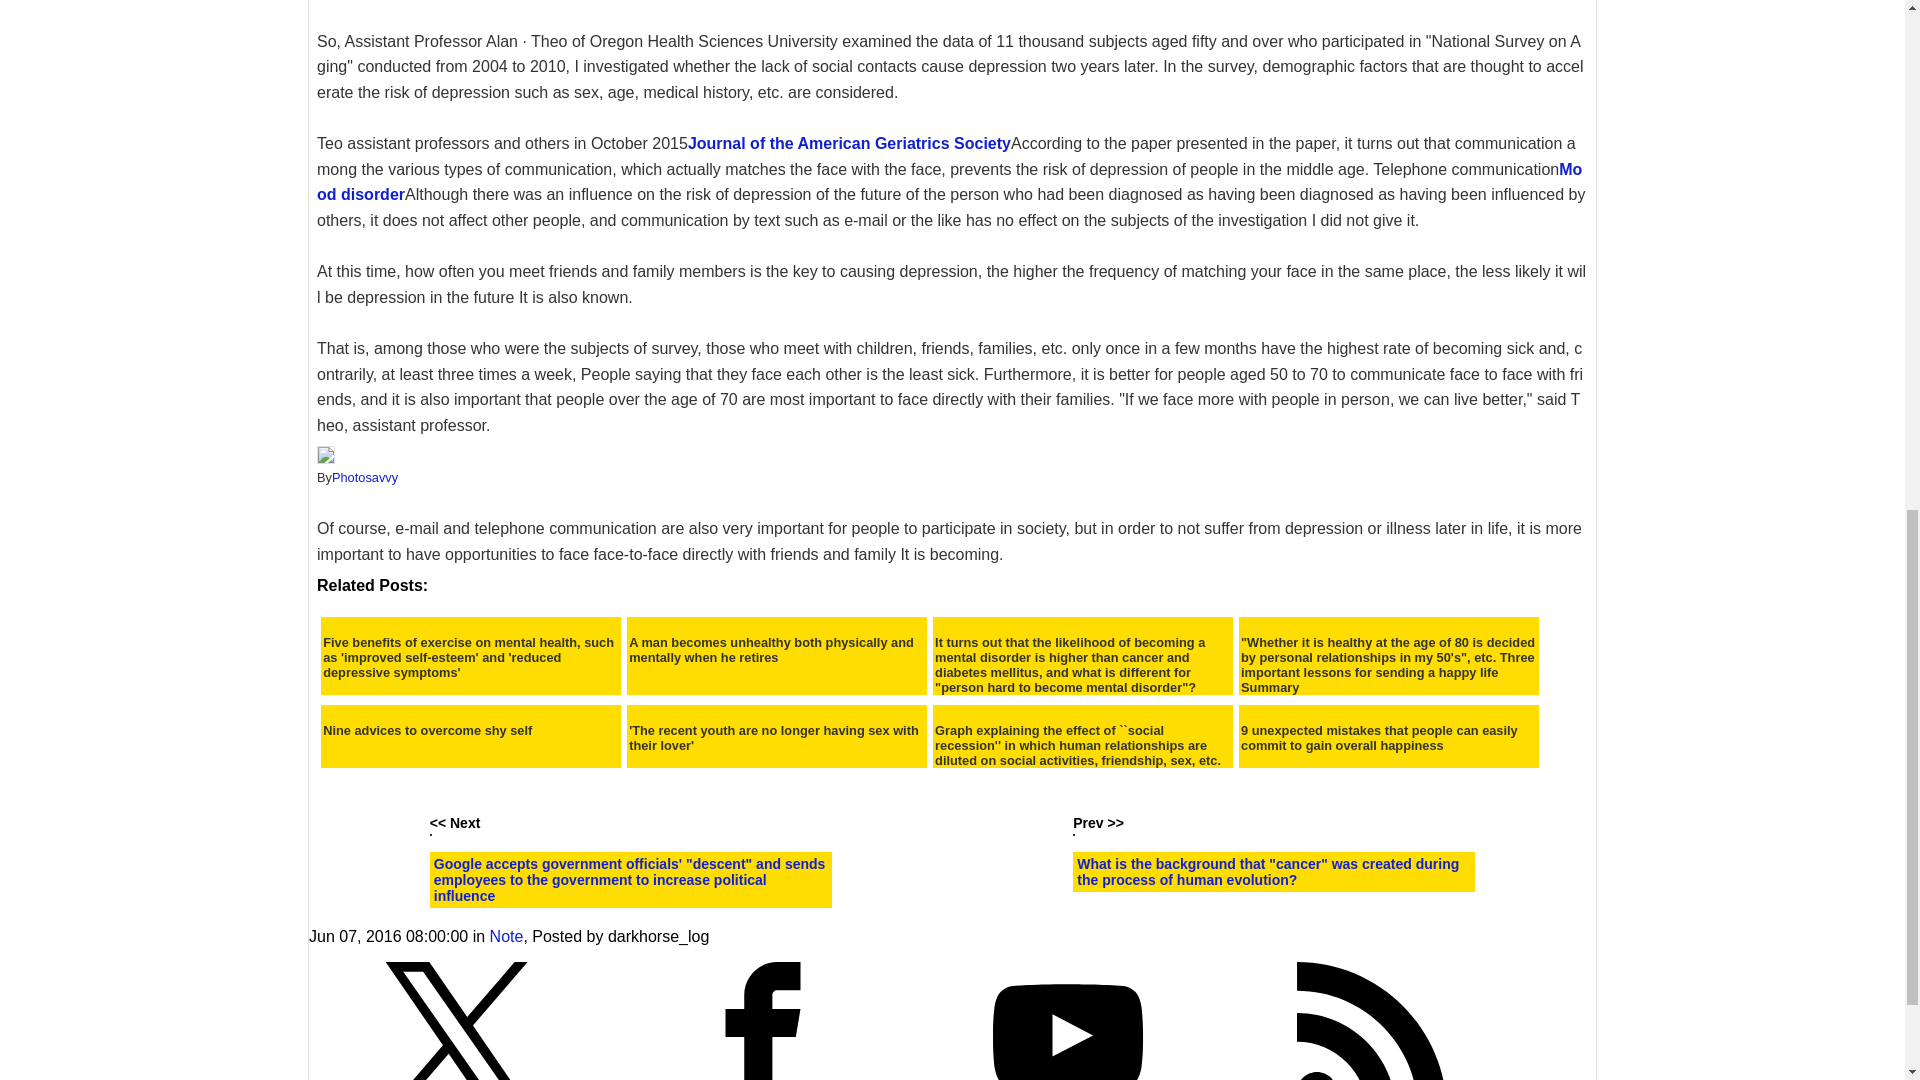 The height and width of the screenshot is (1080, 1920). What do you see at coordinates (506, 936) in the screenshot?
I see `Note` at bounding box center [506, 936].